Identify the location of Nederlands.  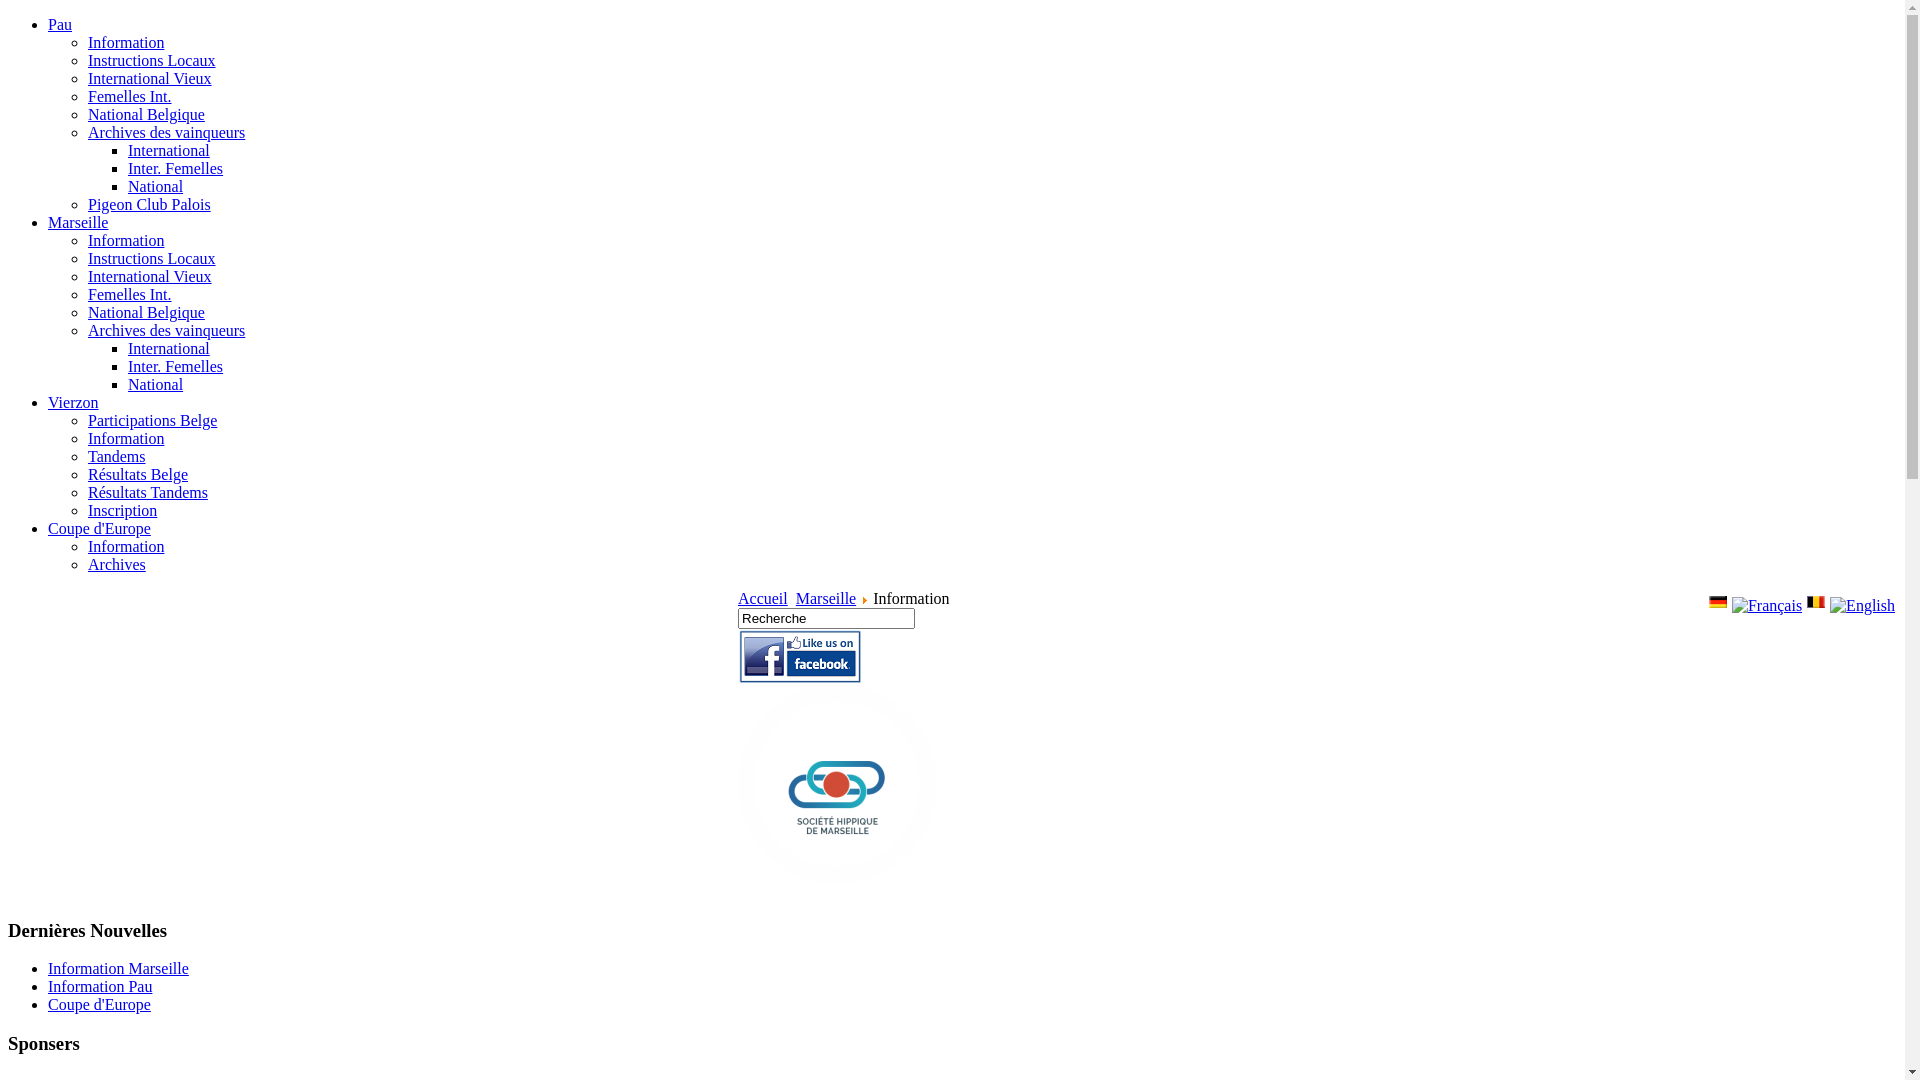
(1816, 602).